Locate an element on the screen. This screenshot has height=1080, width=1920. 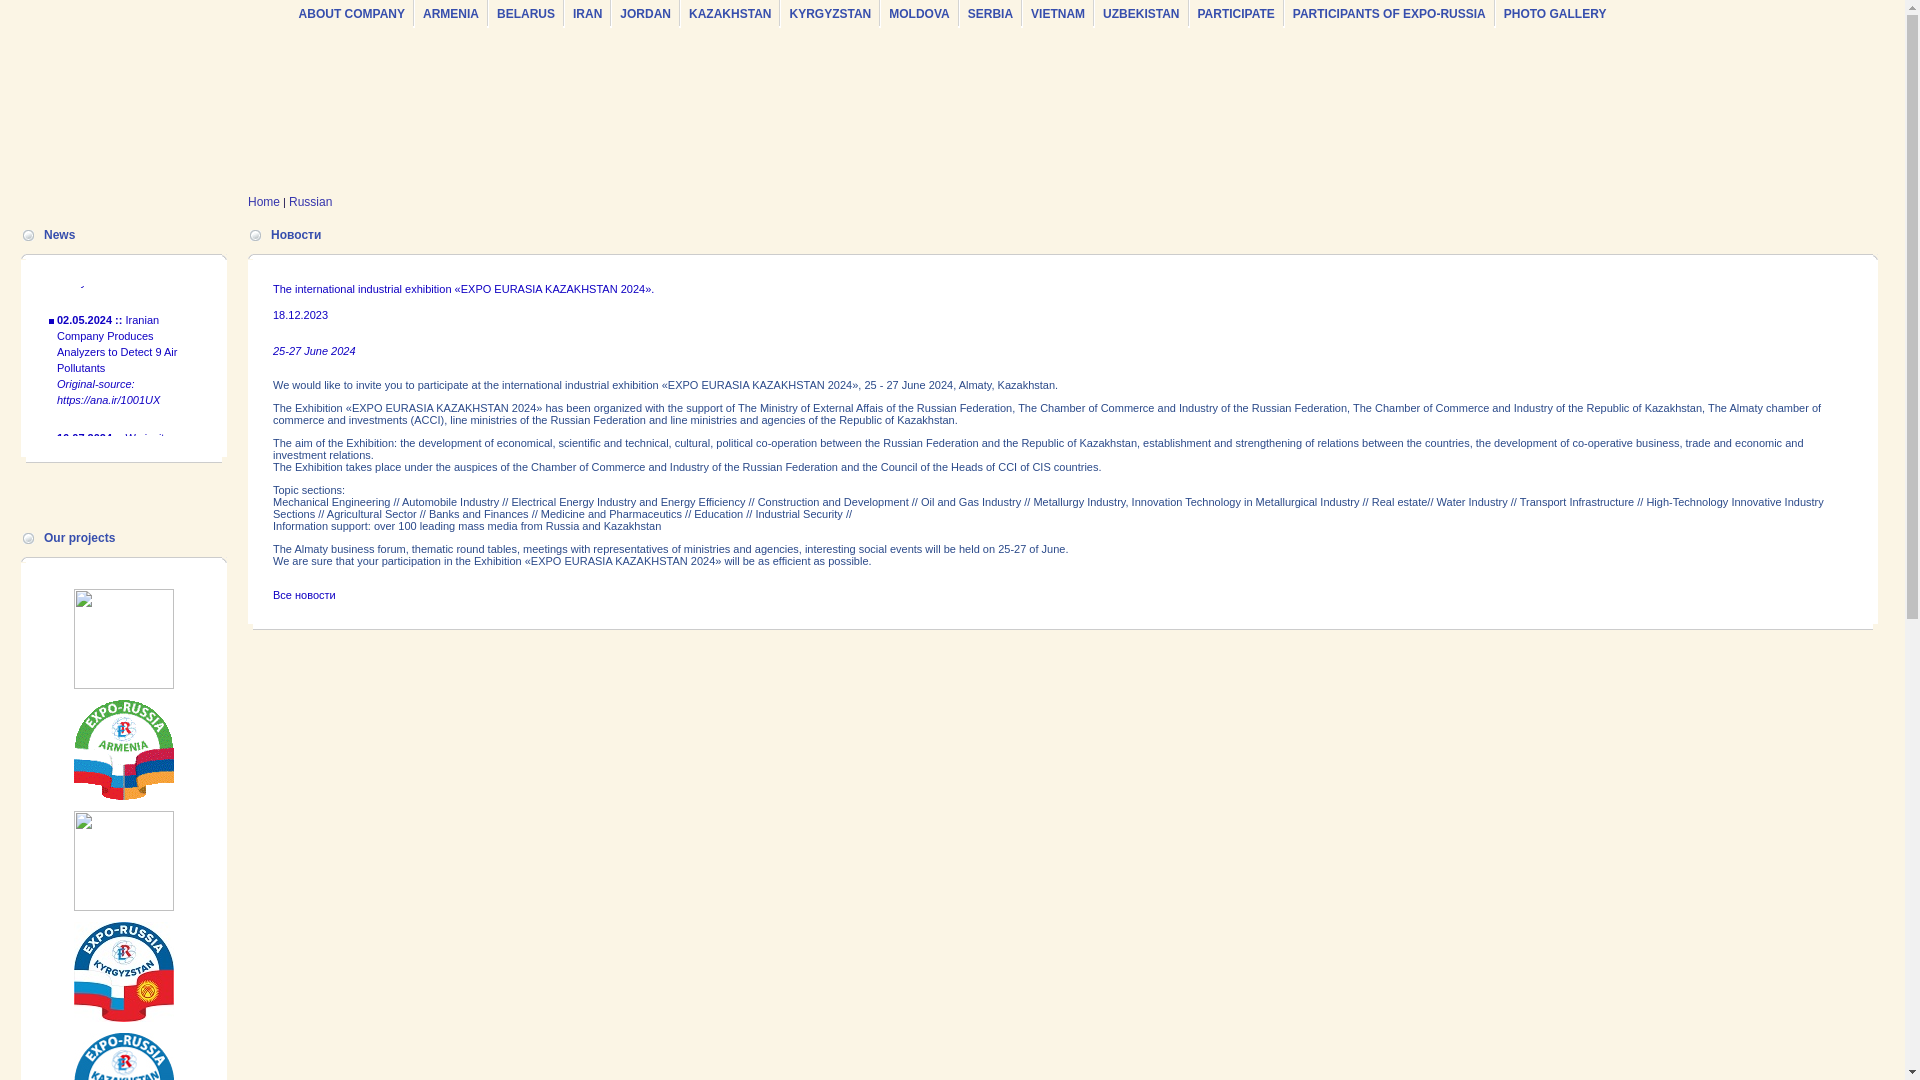
MOLDOVA is located at coordinates (918, 13).